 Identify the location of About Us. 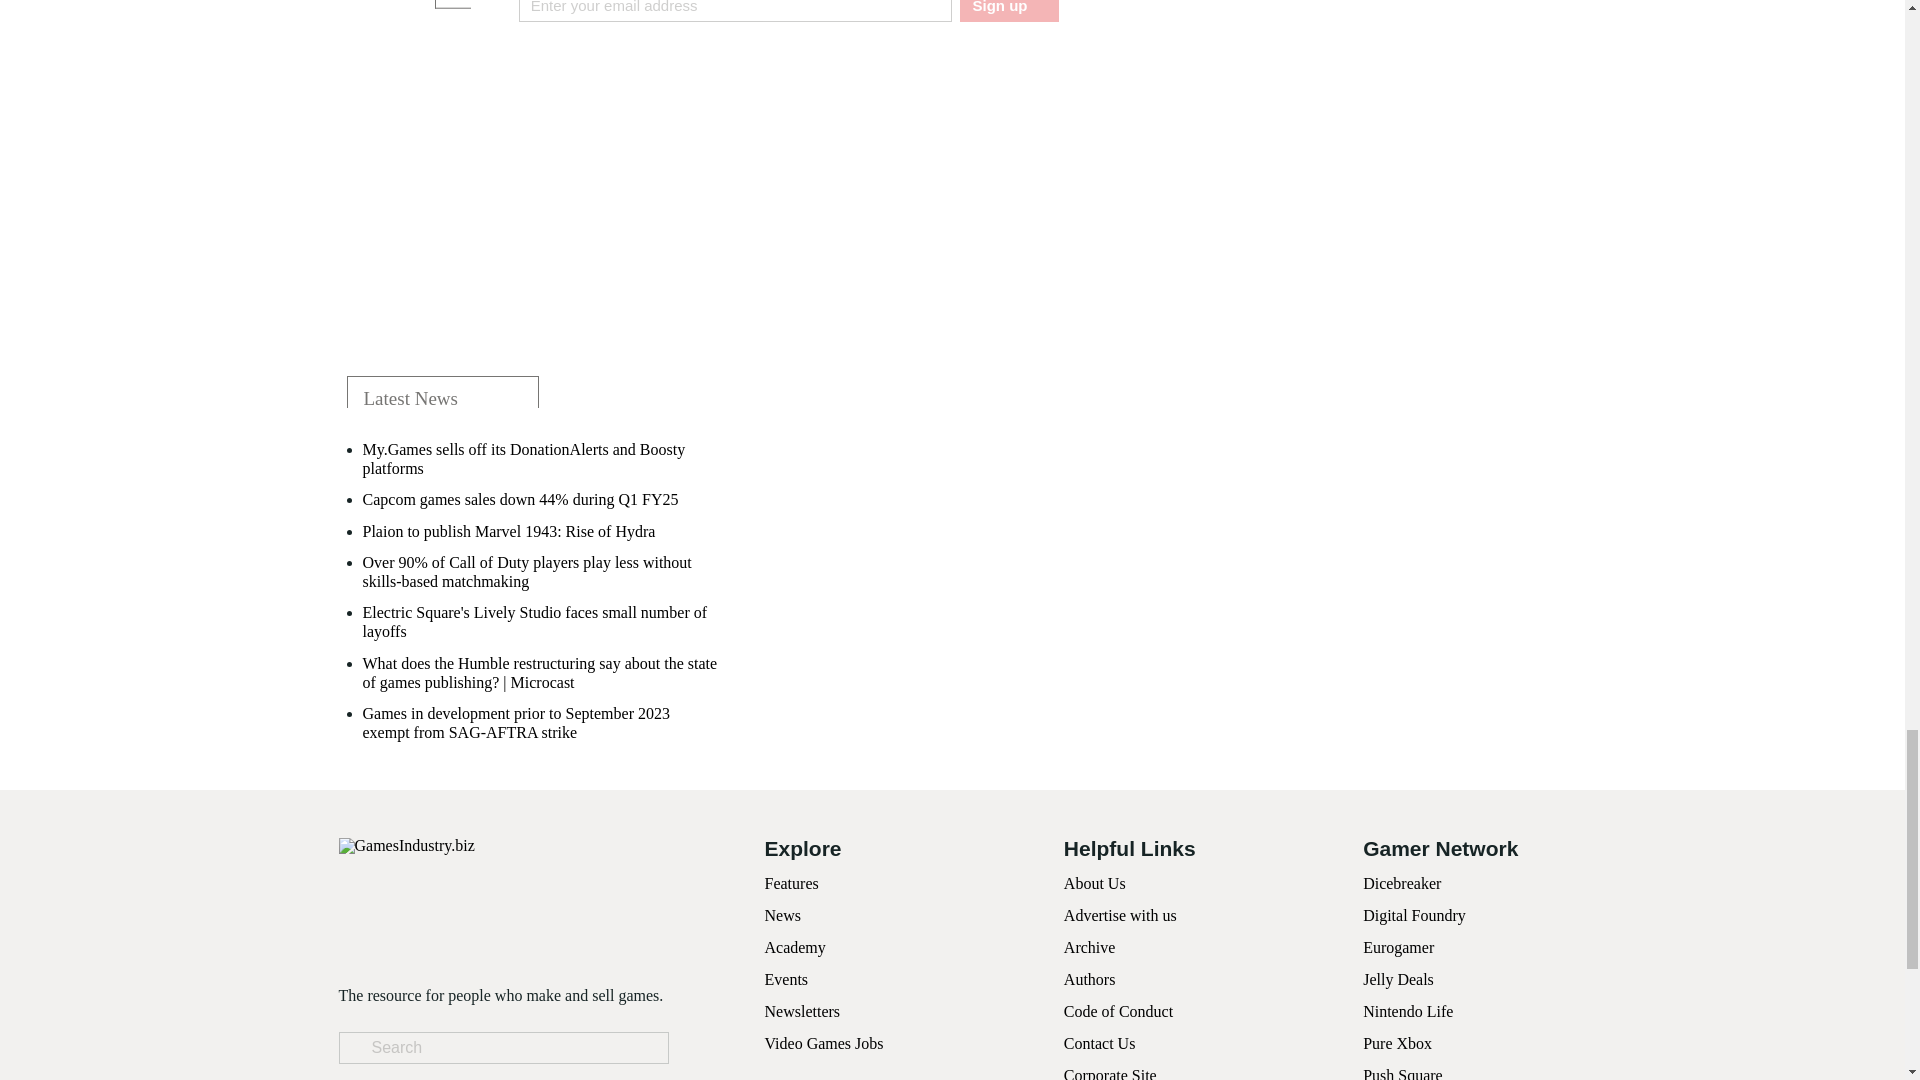
(1094, 883).